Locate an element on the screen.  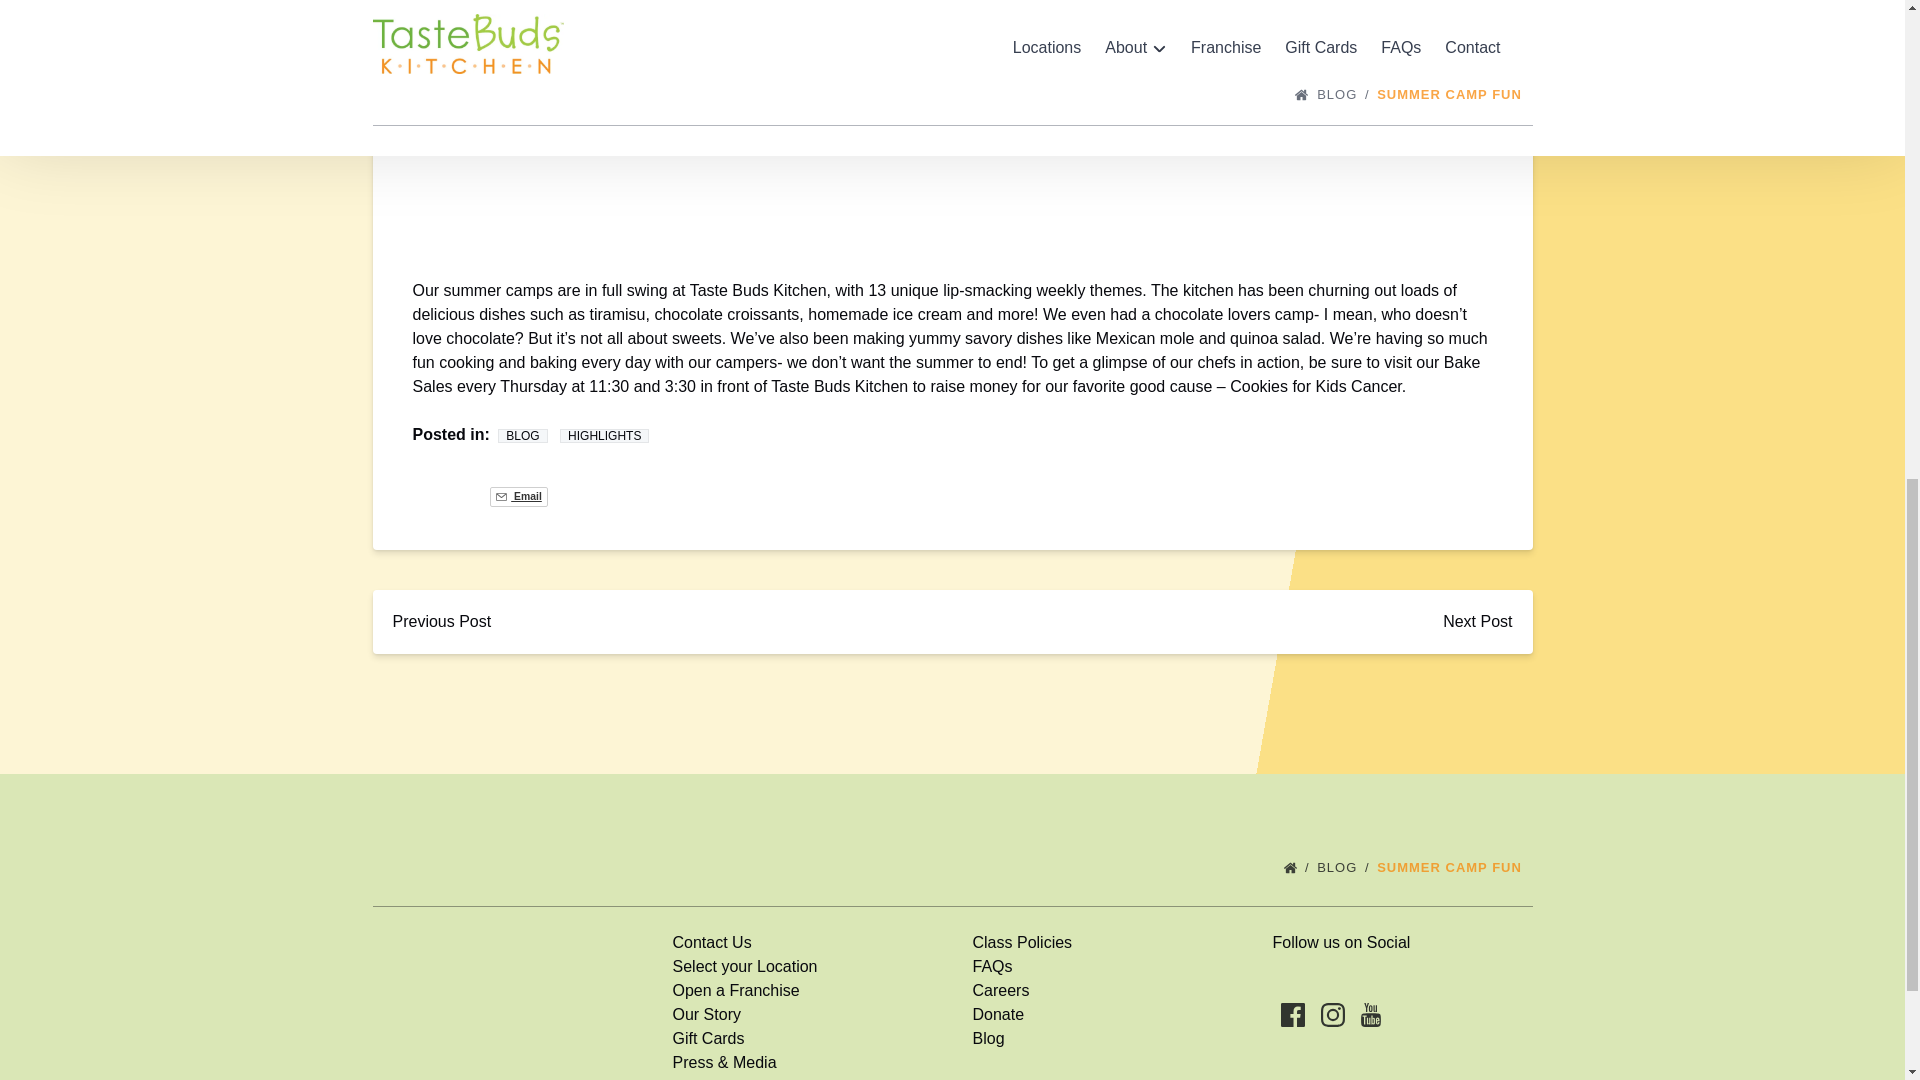
BLOG is located at coordinates (1344, 866).